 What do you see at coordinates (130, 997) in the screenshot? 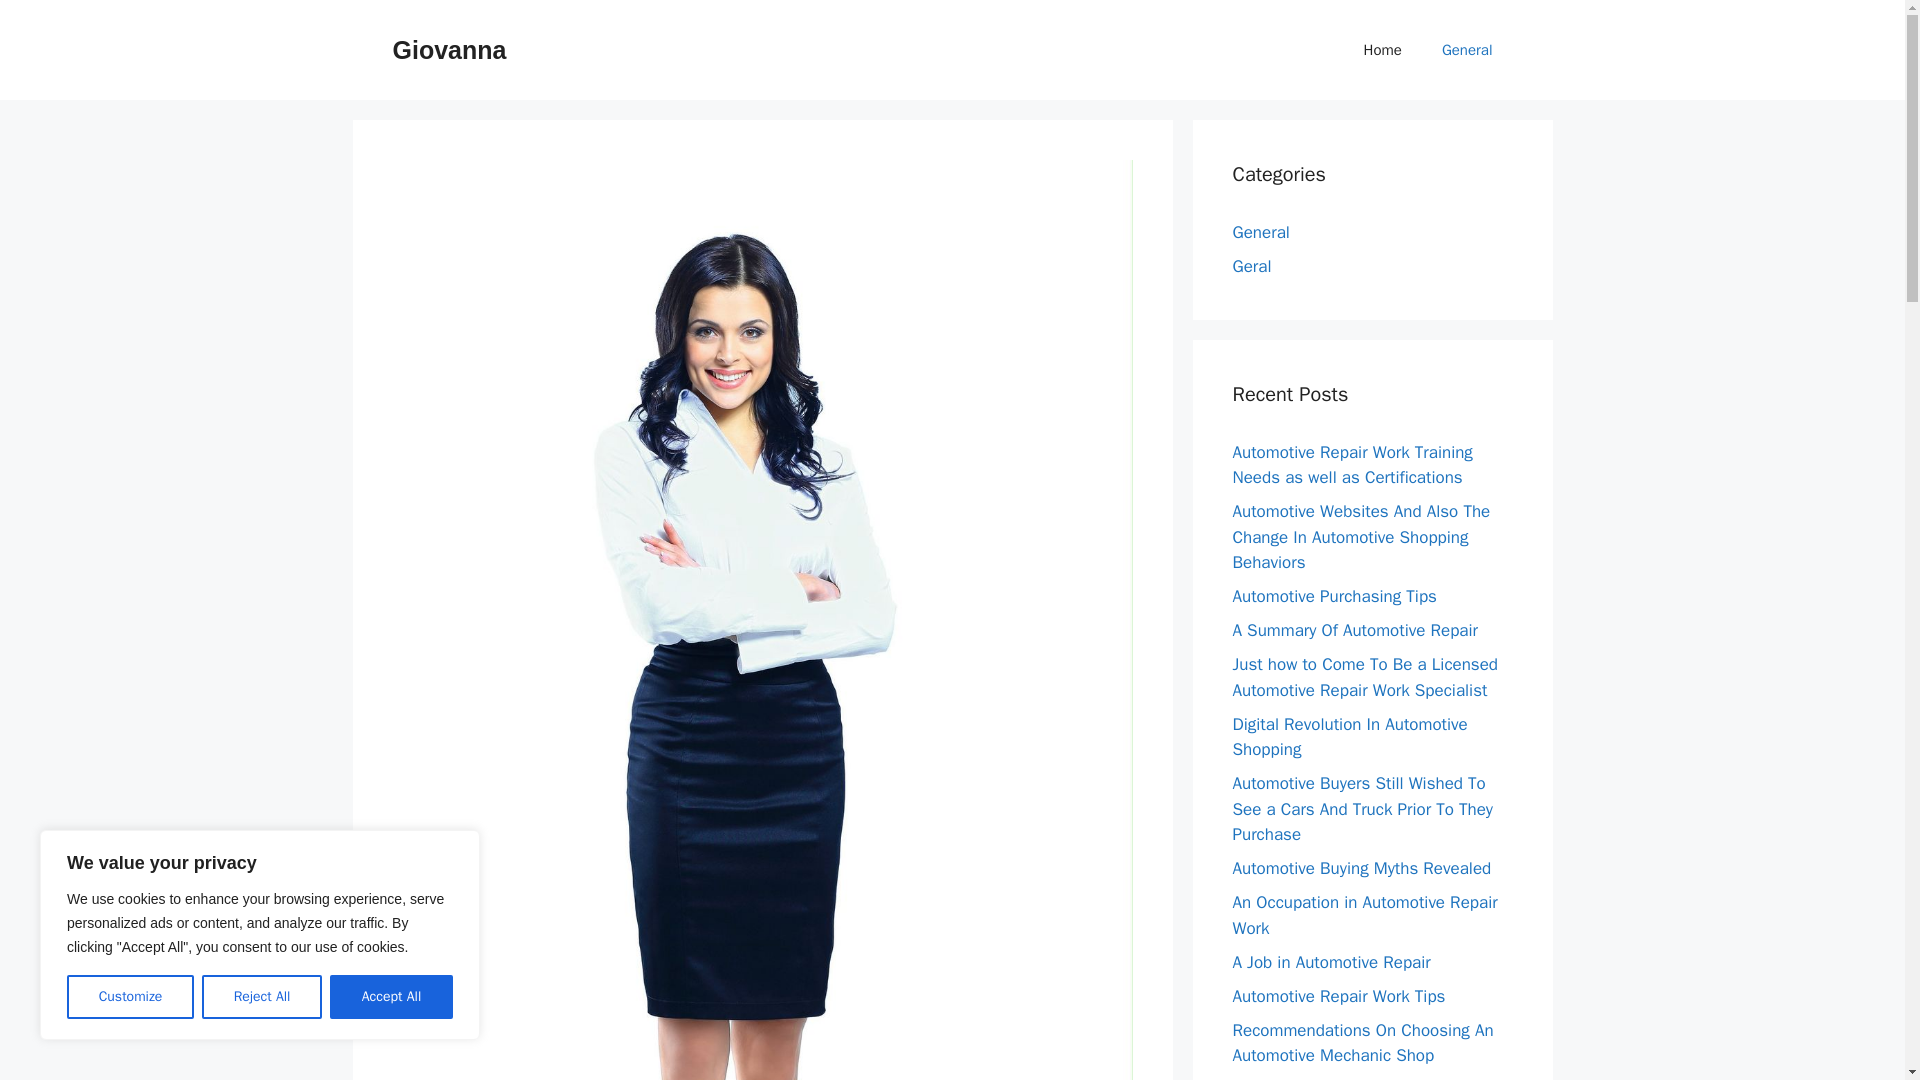
I see `Customize` at bounding box center [130, 997].